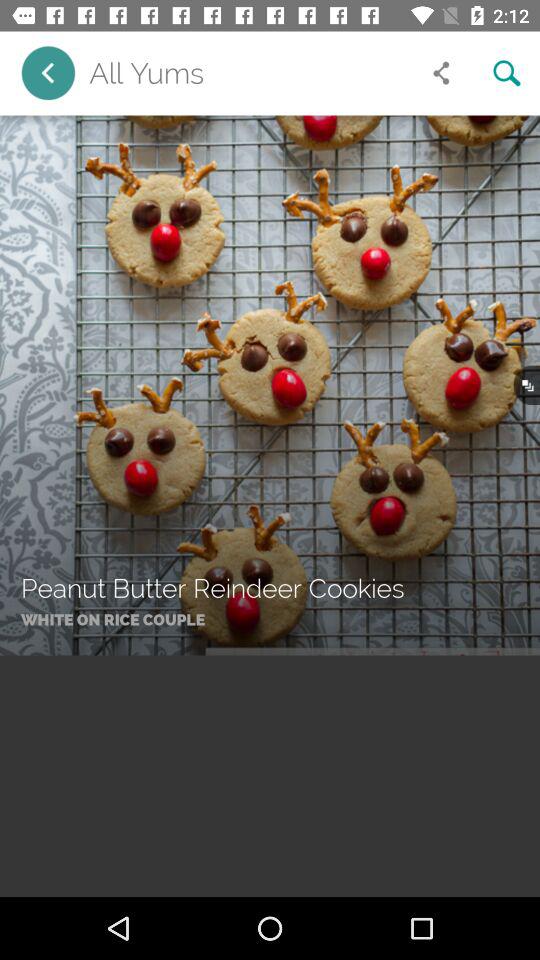 The image size is (540, 960). What do you see at coordinates (48, 72) in the screenshot?
I see `switch to previous page` at bounding box center [48, 72].